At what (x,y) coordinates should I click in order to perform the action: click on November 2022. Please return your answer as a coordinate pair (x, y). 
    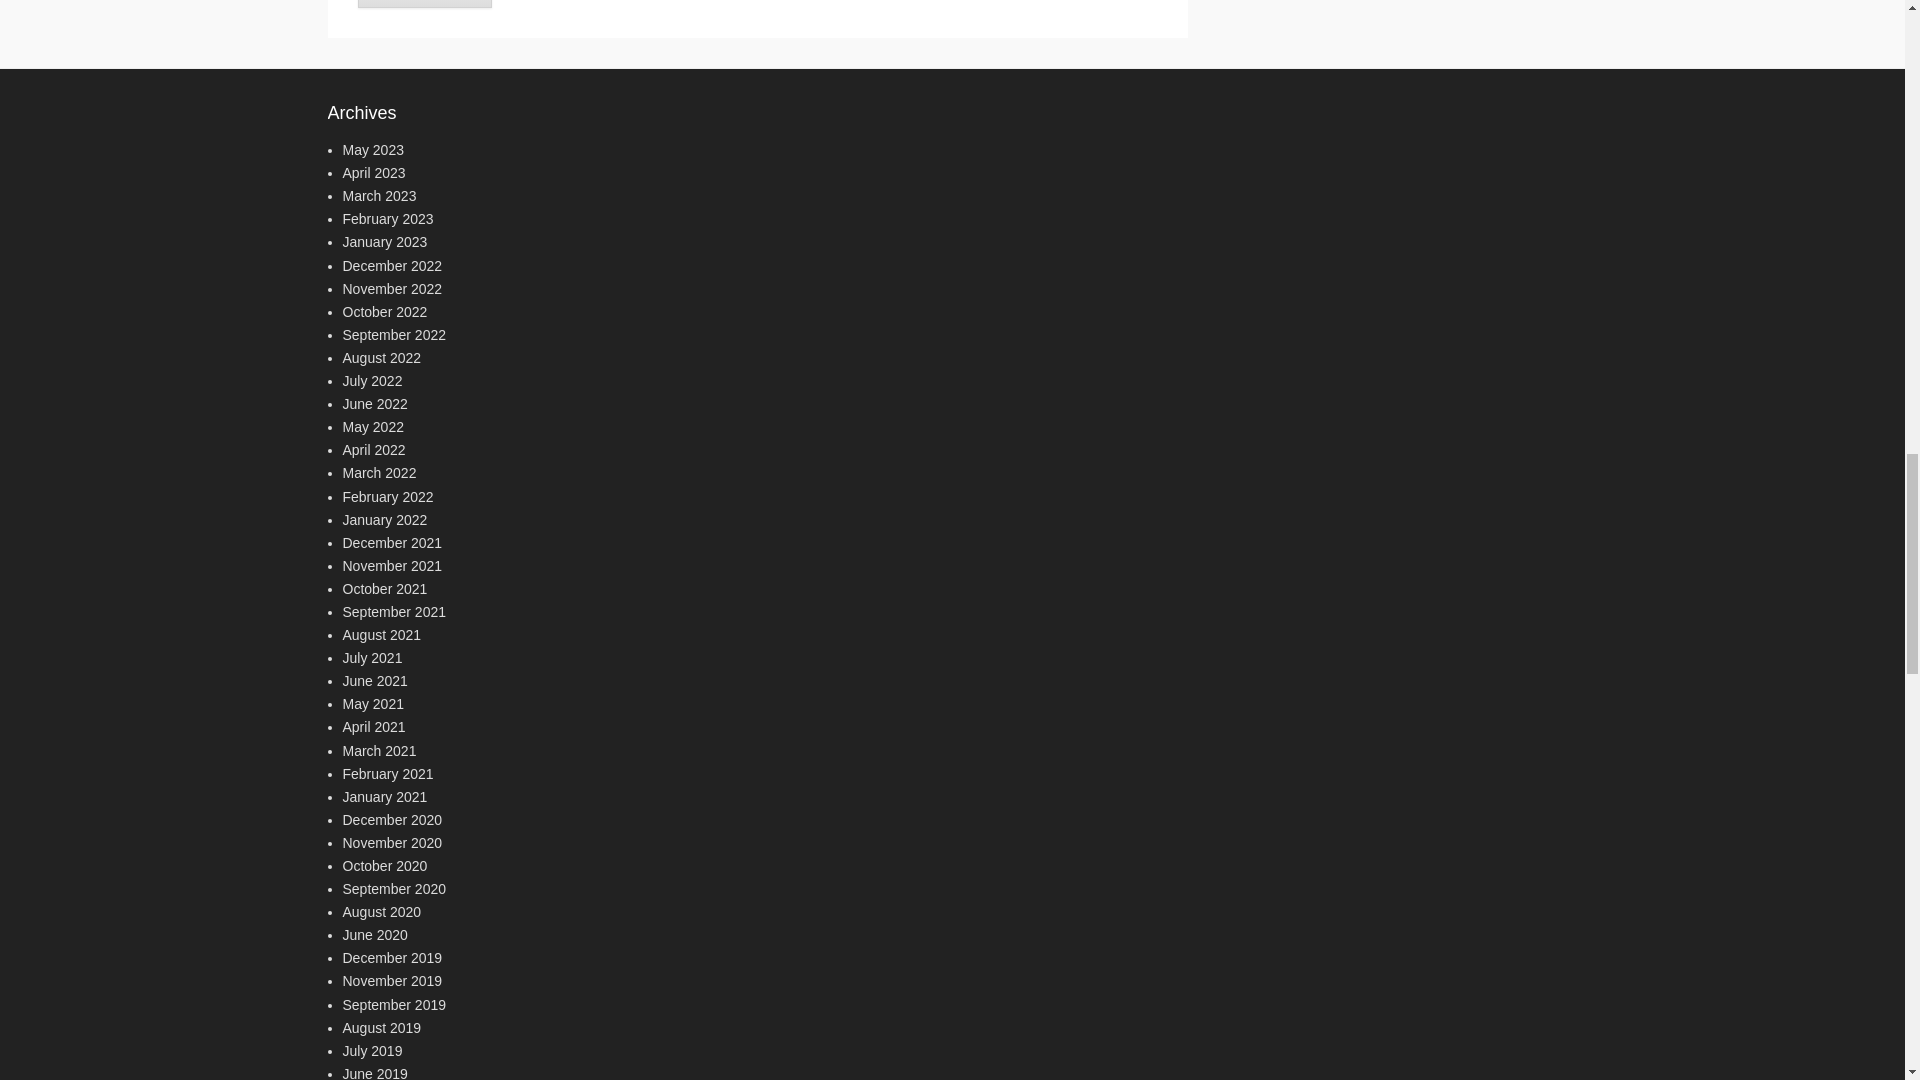
    Looking at the image, I should click on (391, 288).